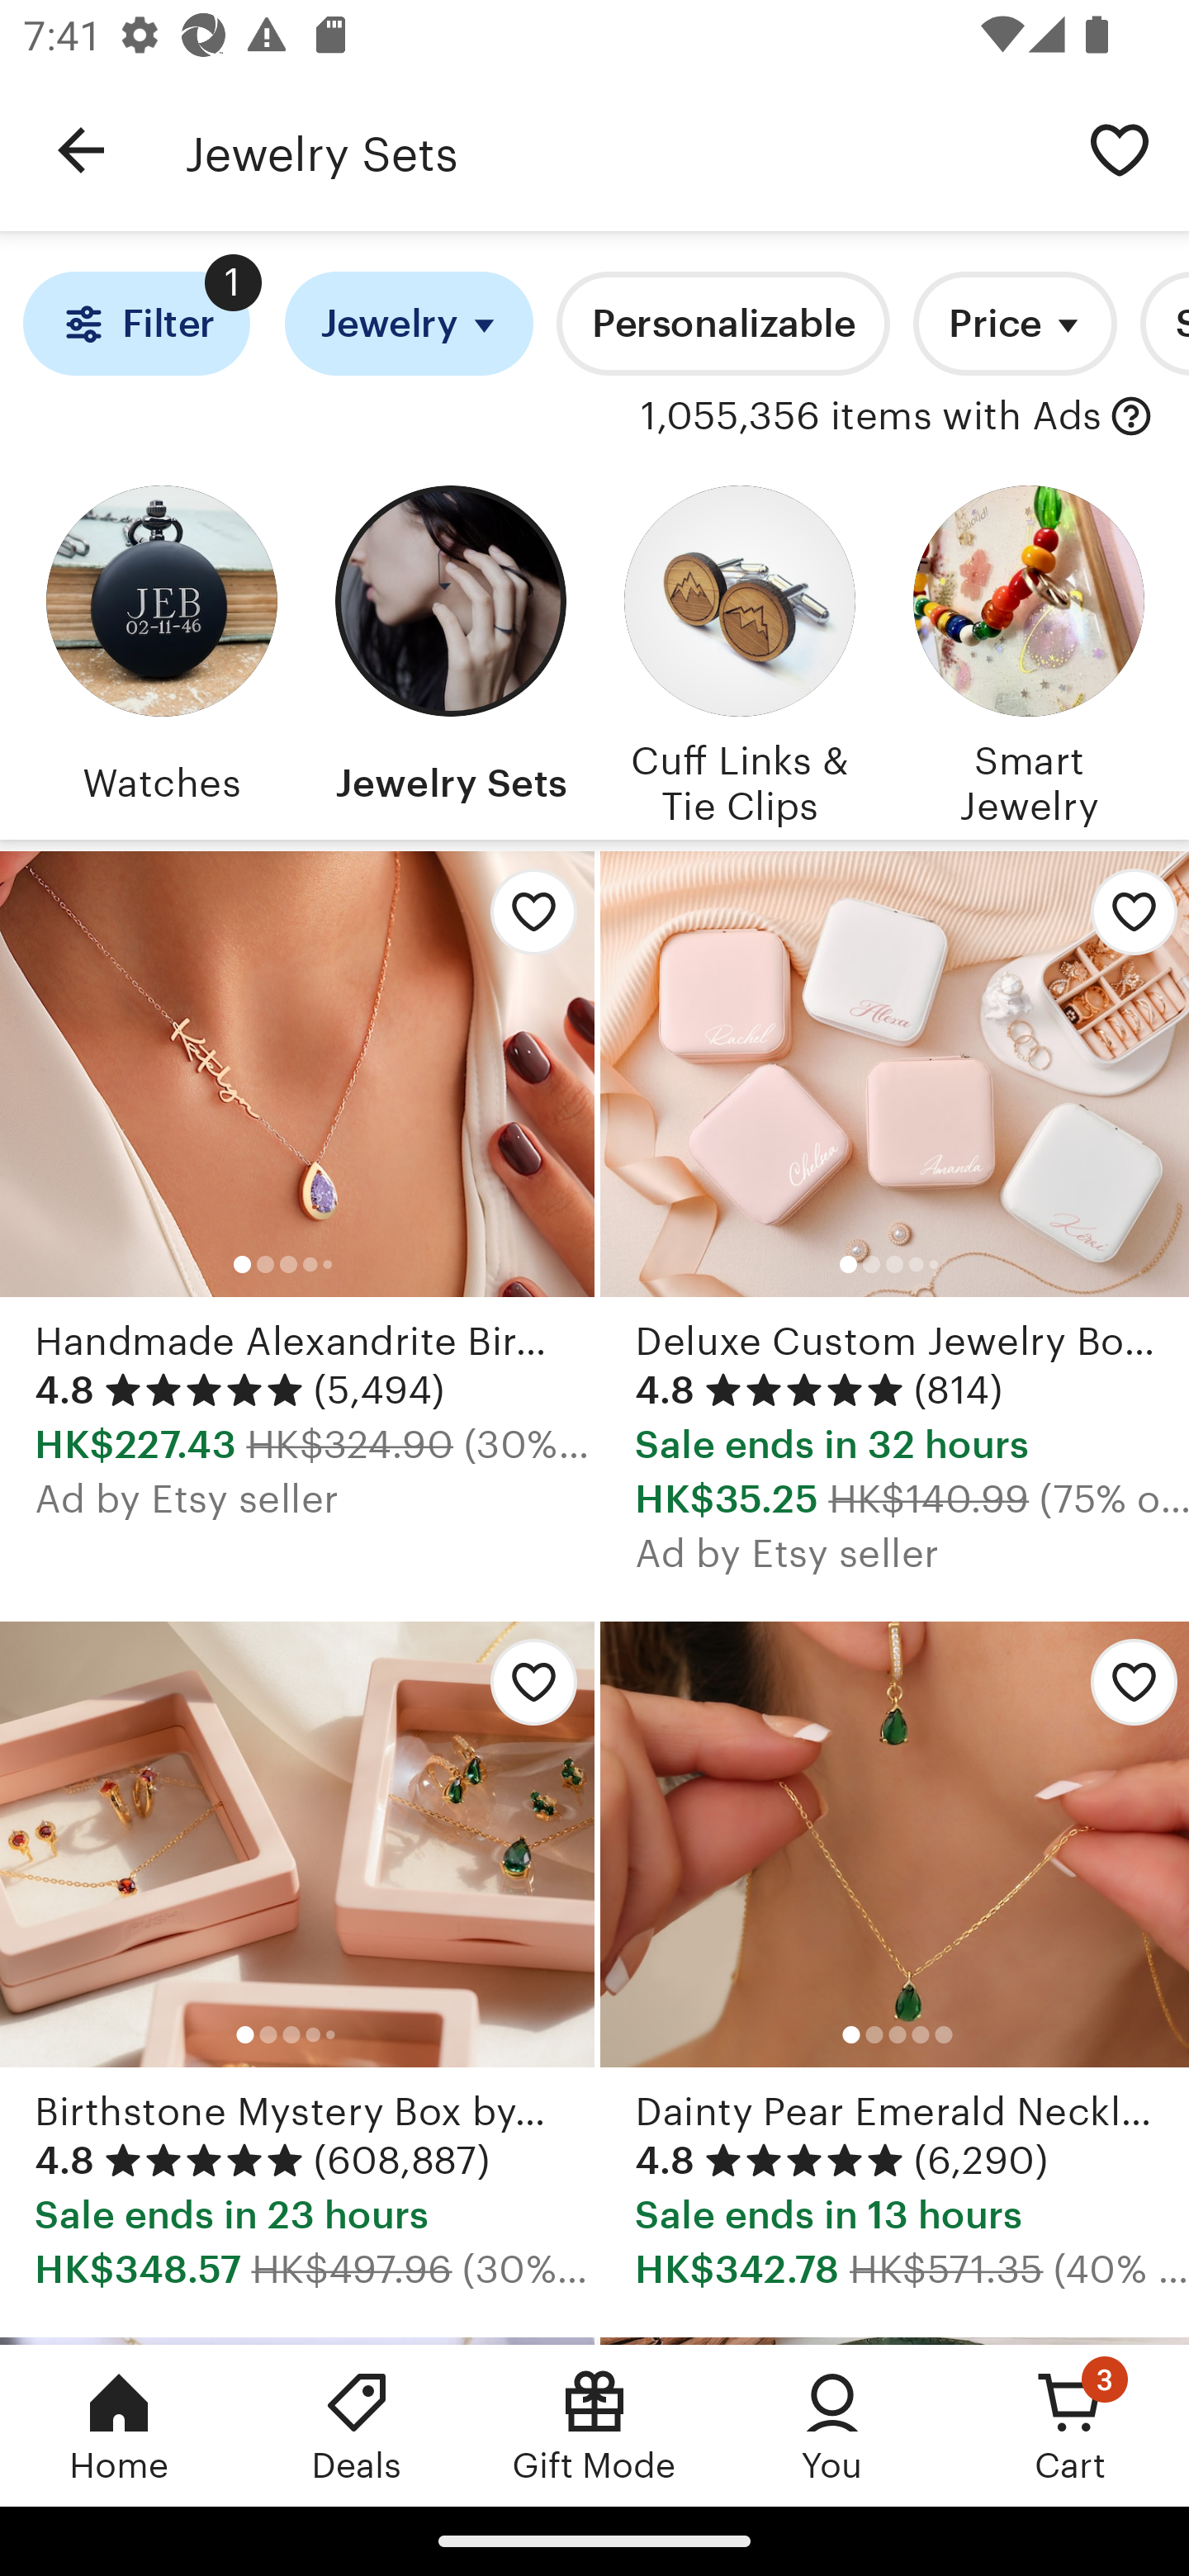  I want to click on Navigate up, so click(81, 150).